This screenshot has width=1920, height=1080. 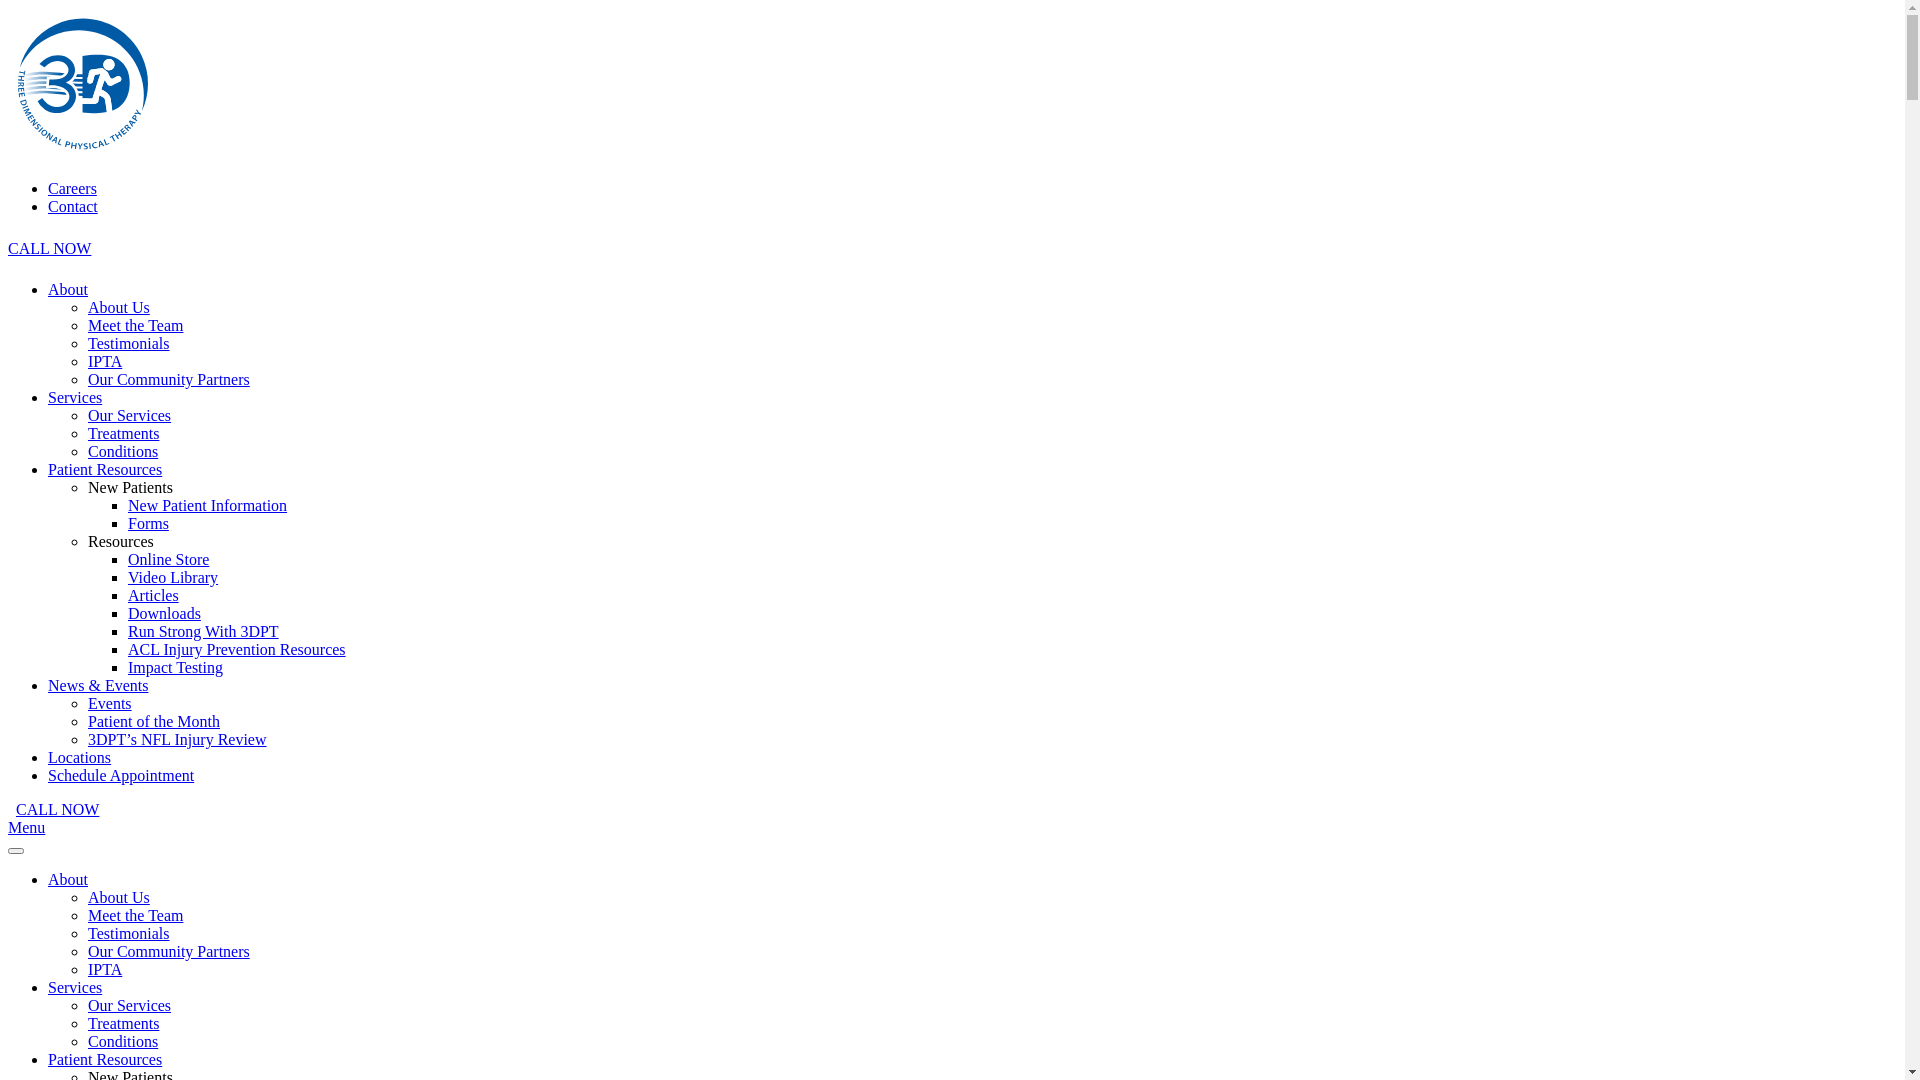 What do you see at coordinates (105, 362) in the screenshot?
I see `IPTA` at bounding box center [105, 362].